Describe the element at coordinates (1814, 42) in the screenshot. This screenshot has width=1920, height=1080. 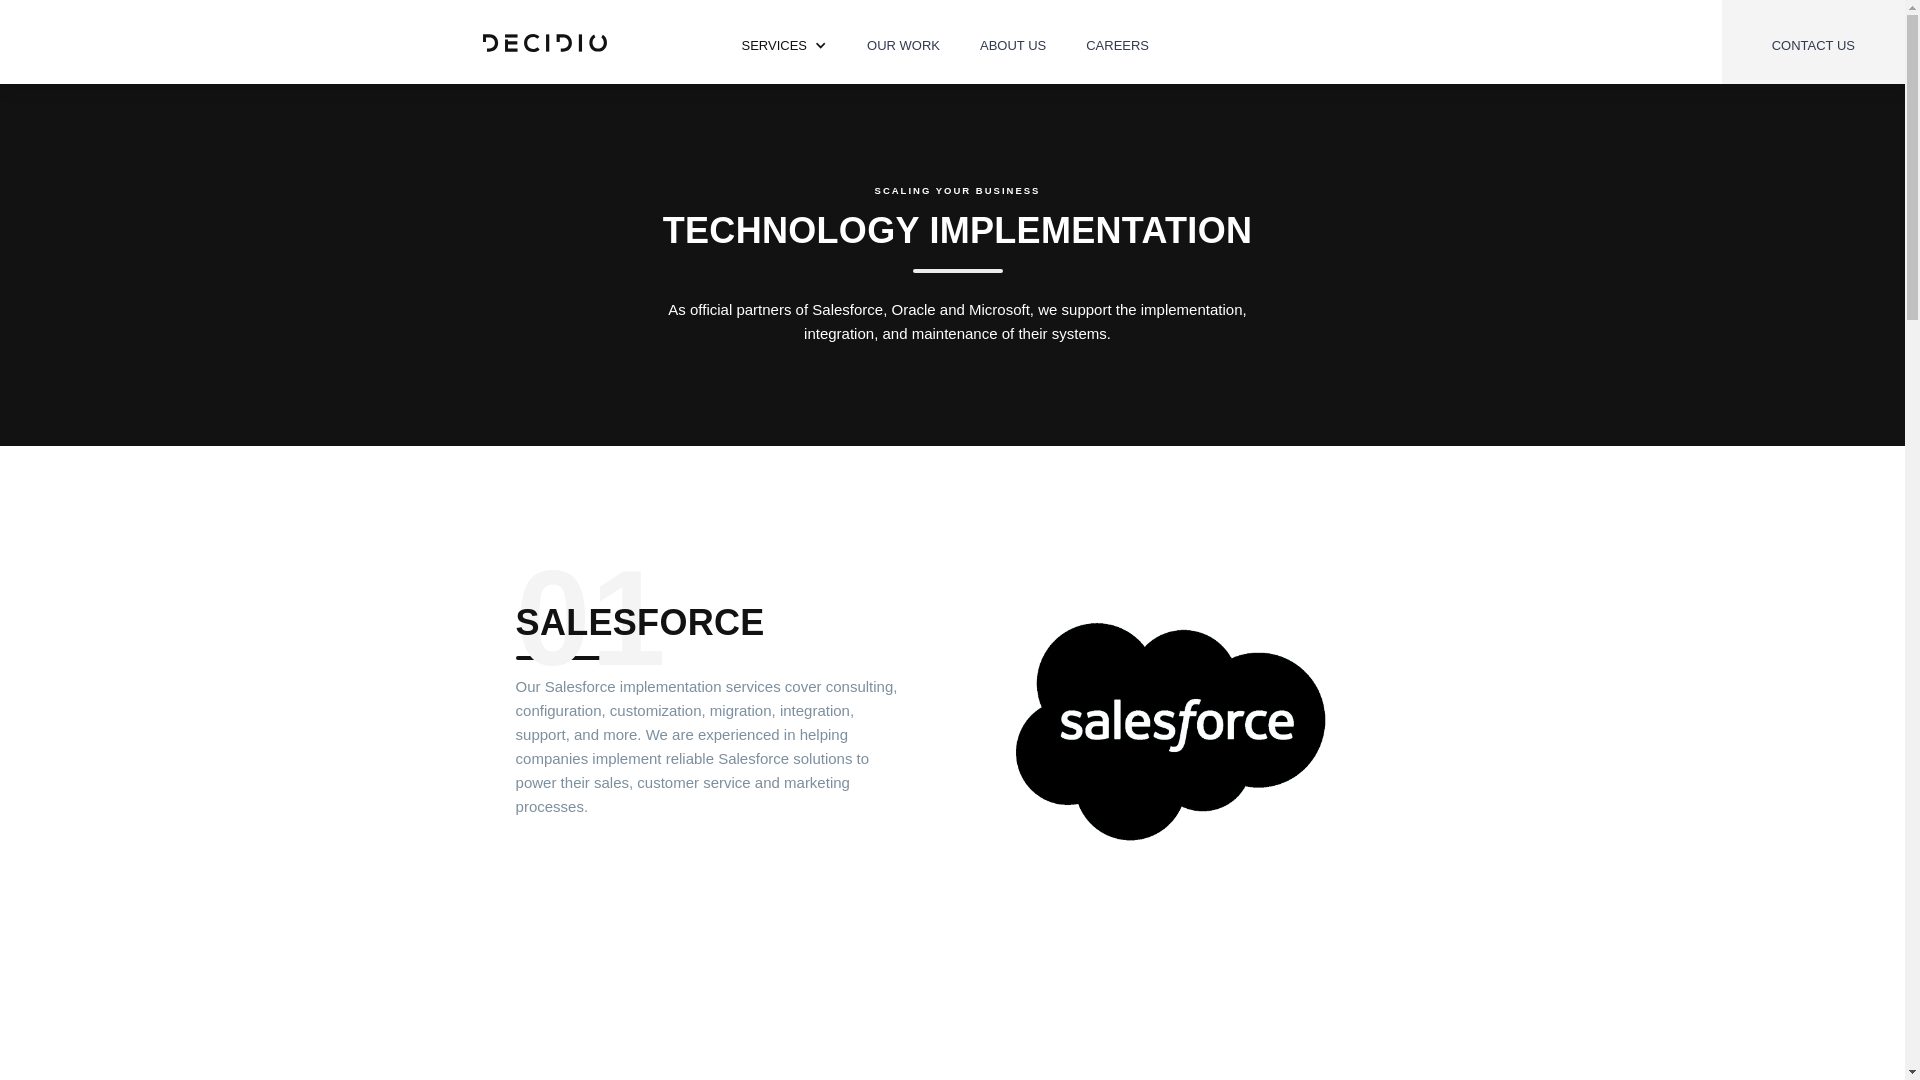
I see `CONTACT US` at that location.